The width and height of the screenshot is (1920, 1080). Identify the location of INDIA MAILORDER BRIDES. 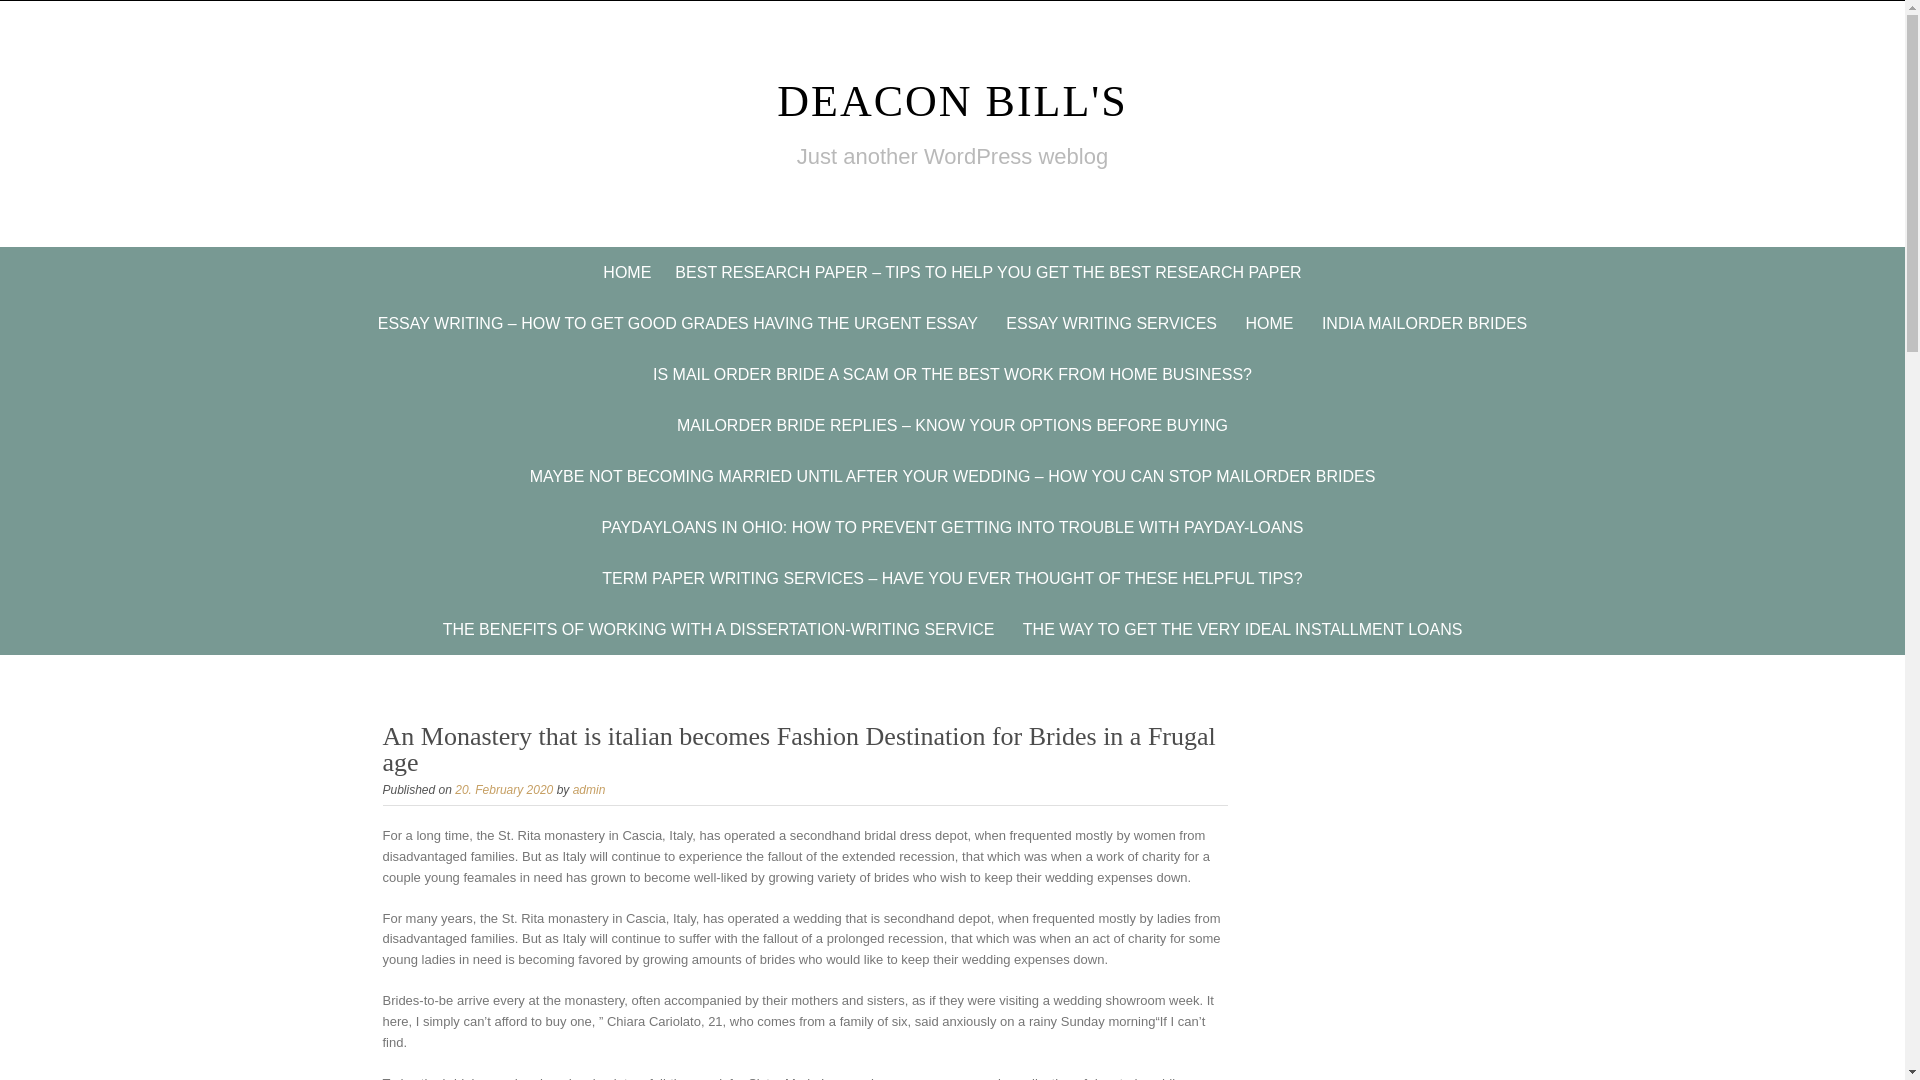
(1424, 323).